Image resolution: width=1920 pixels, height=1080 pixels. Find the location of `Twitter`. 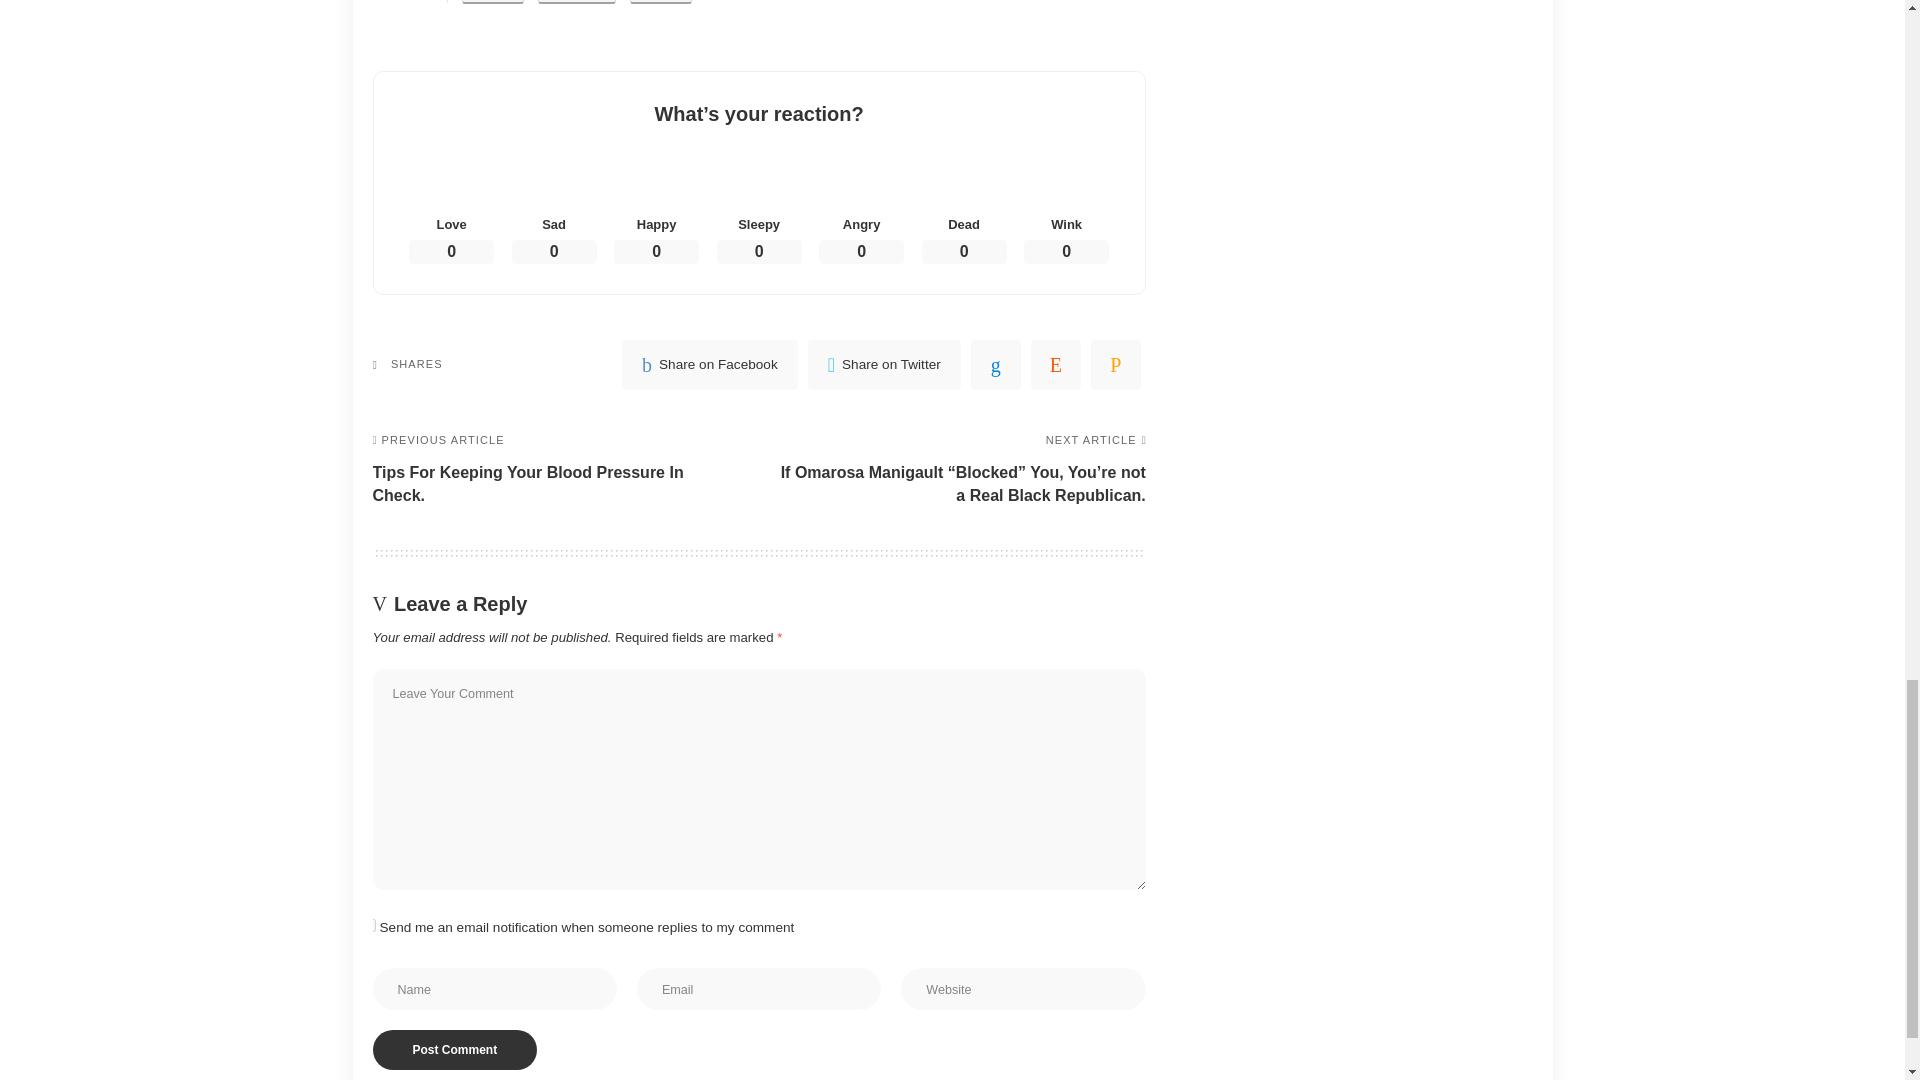

Twitter is located at coordinates (884, 364).